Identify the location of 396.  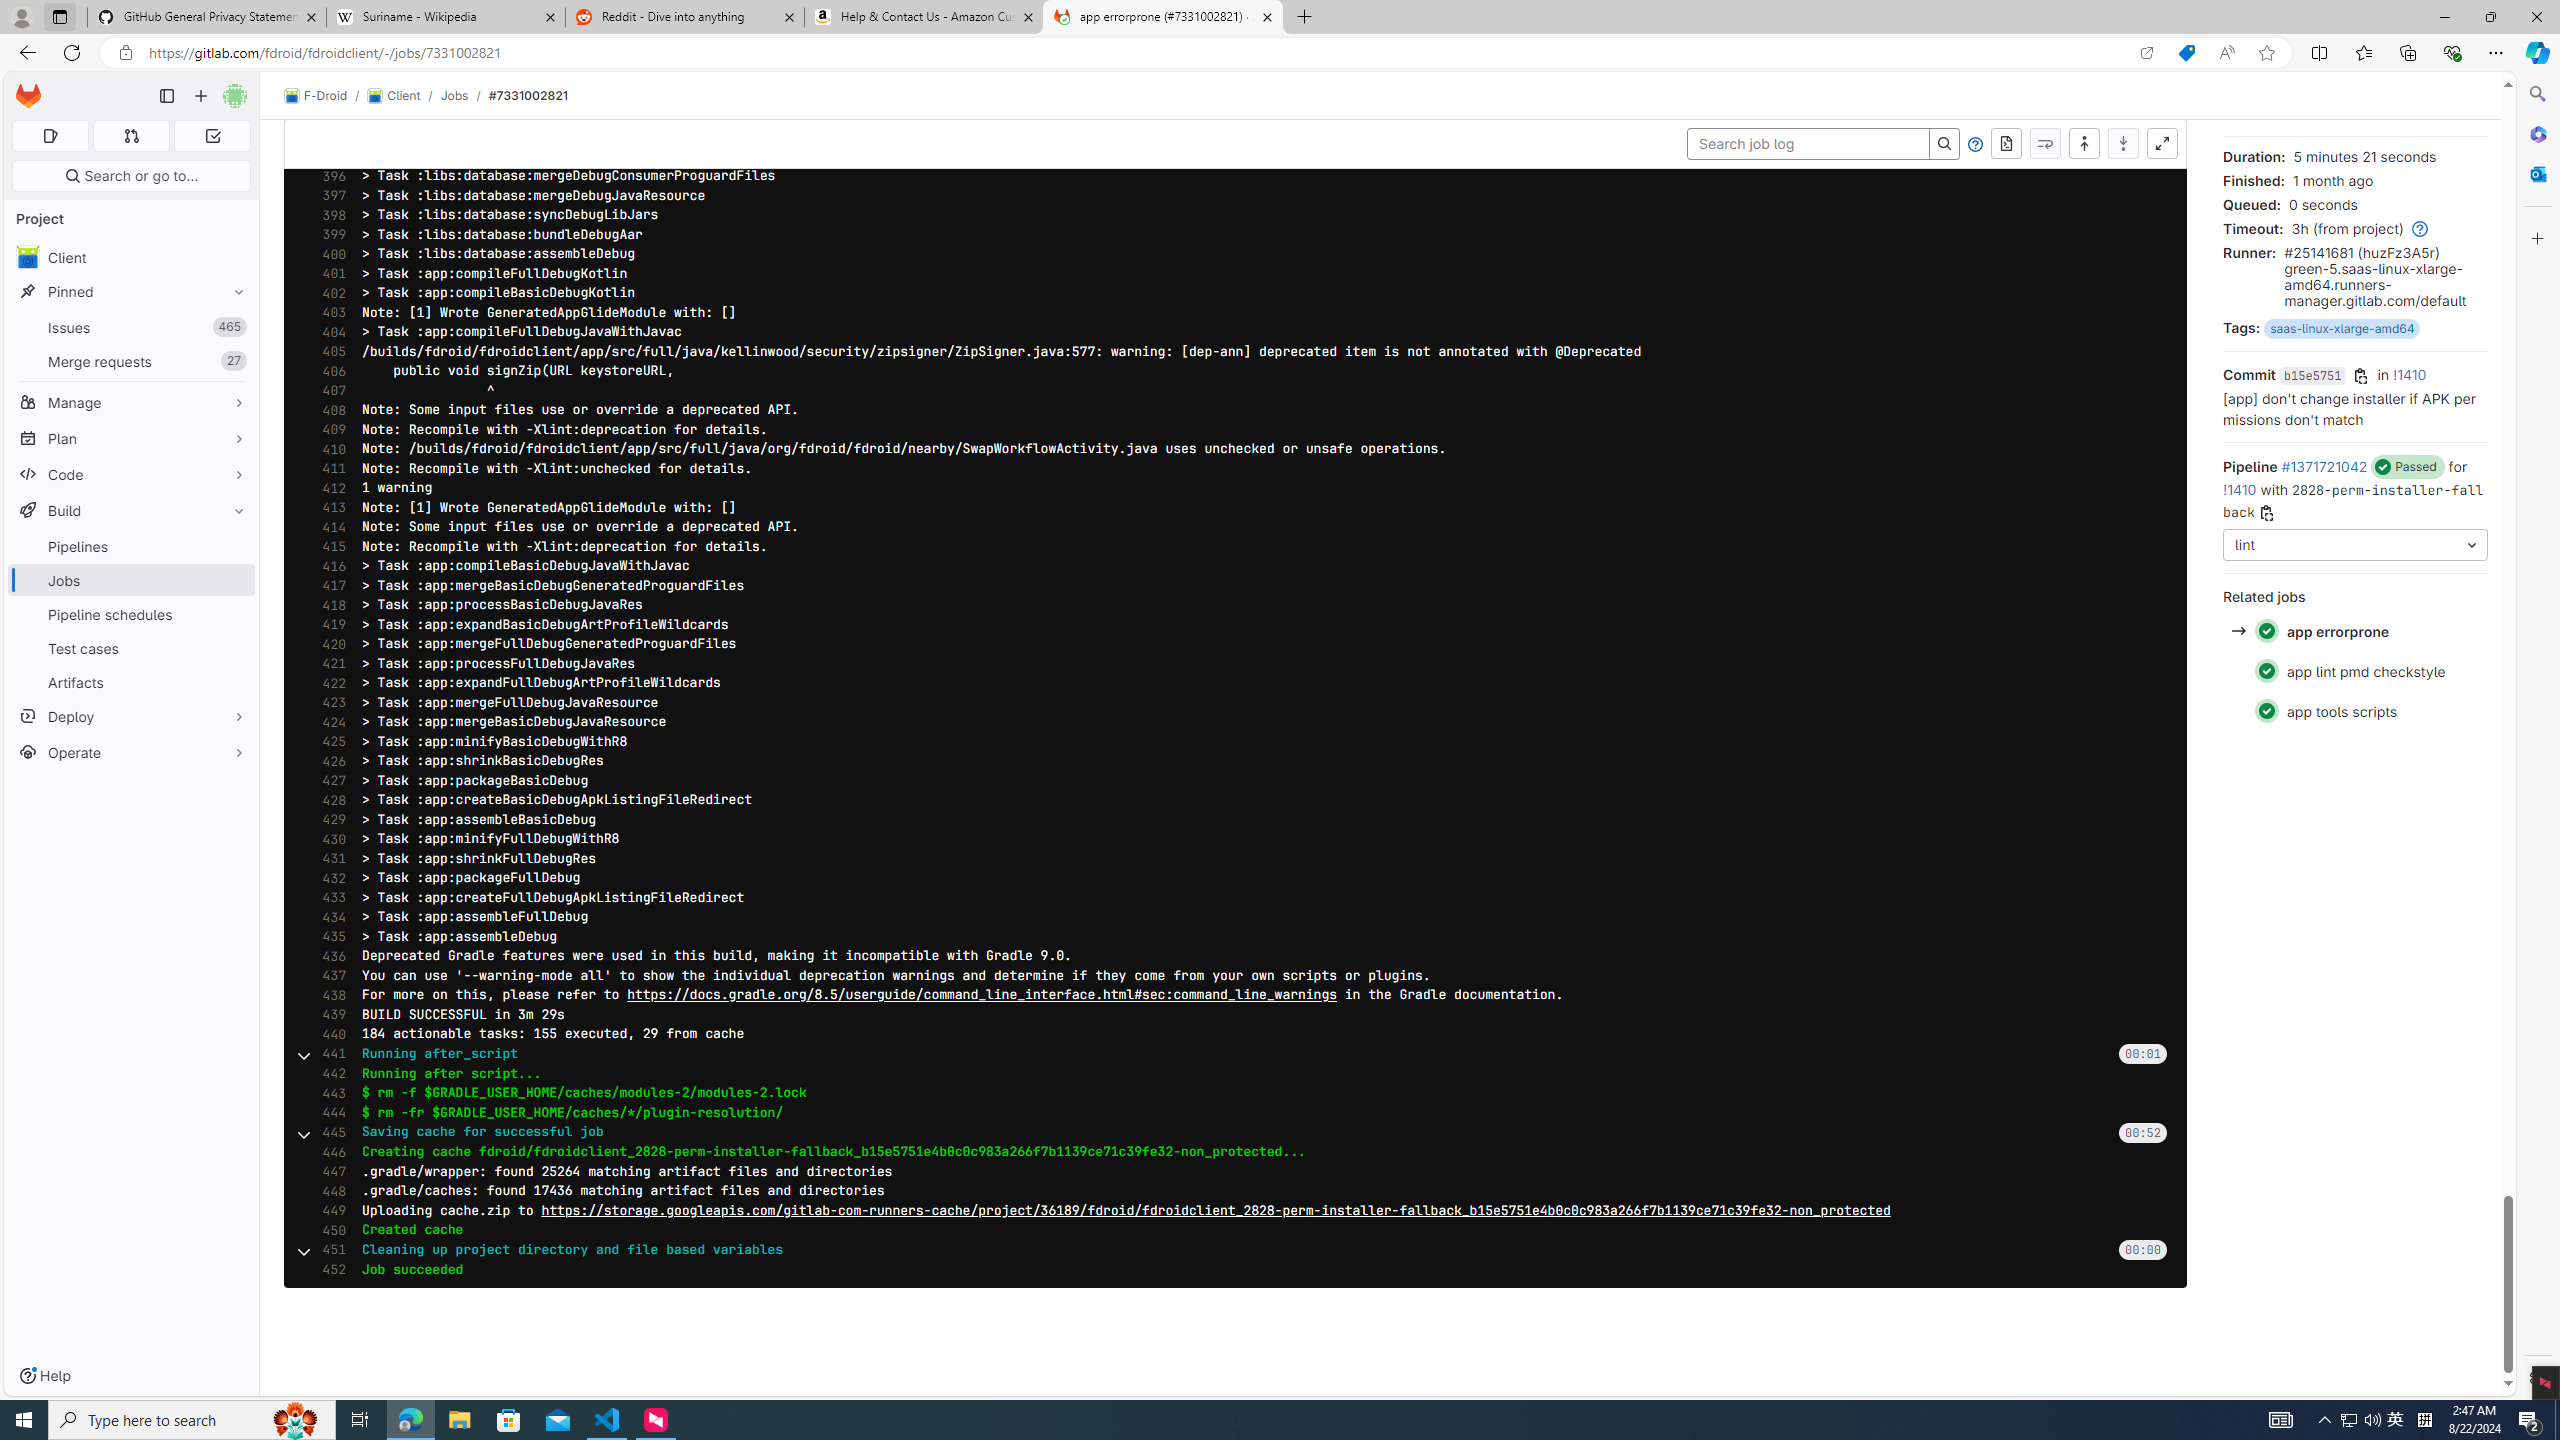
(328, 176).